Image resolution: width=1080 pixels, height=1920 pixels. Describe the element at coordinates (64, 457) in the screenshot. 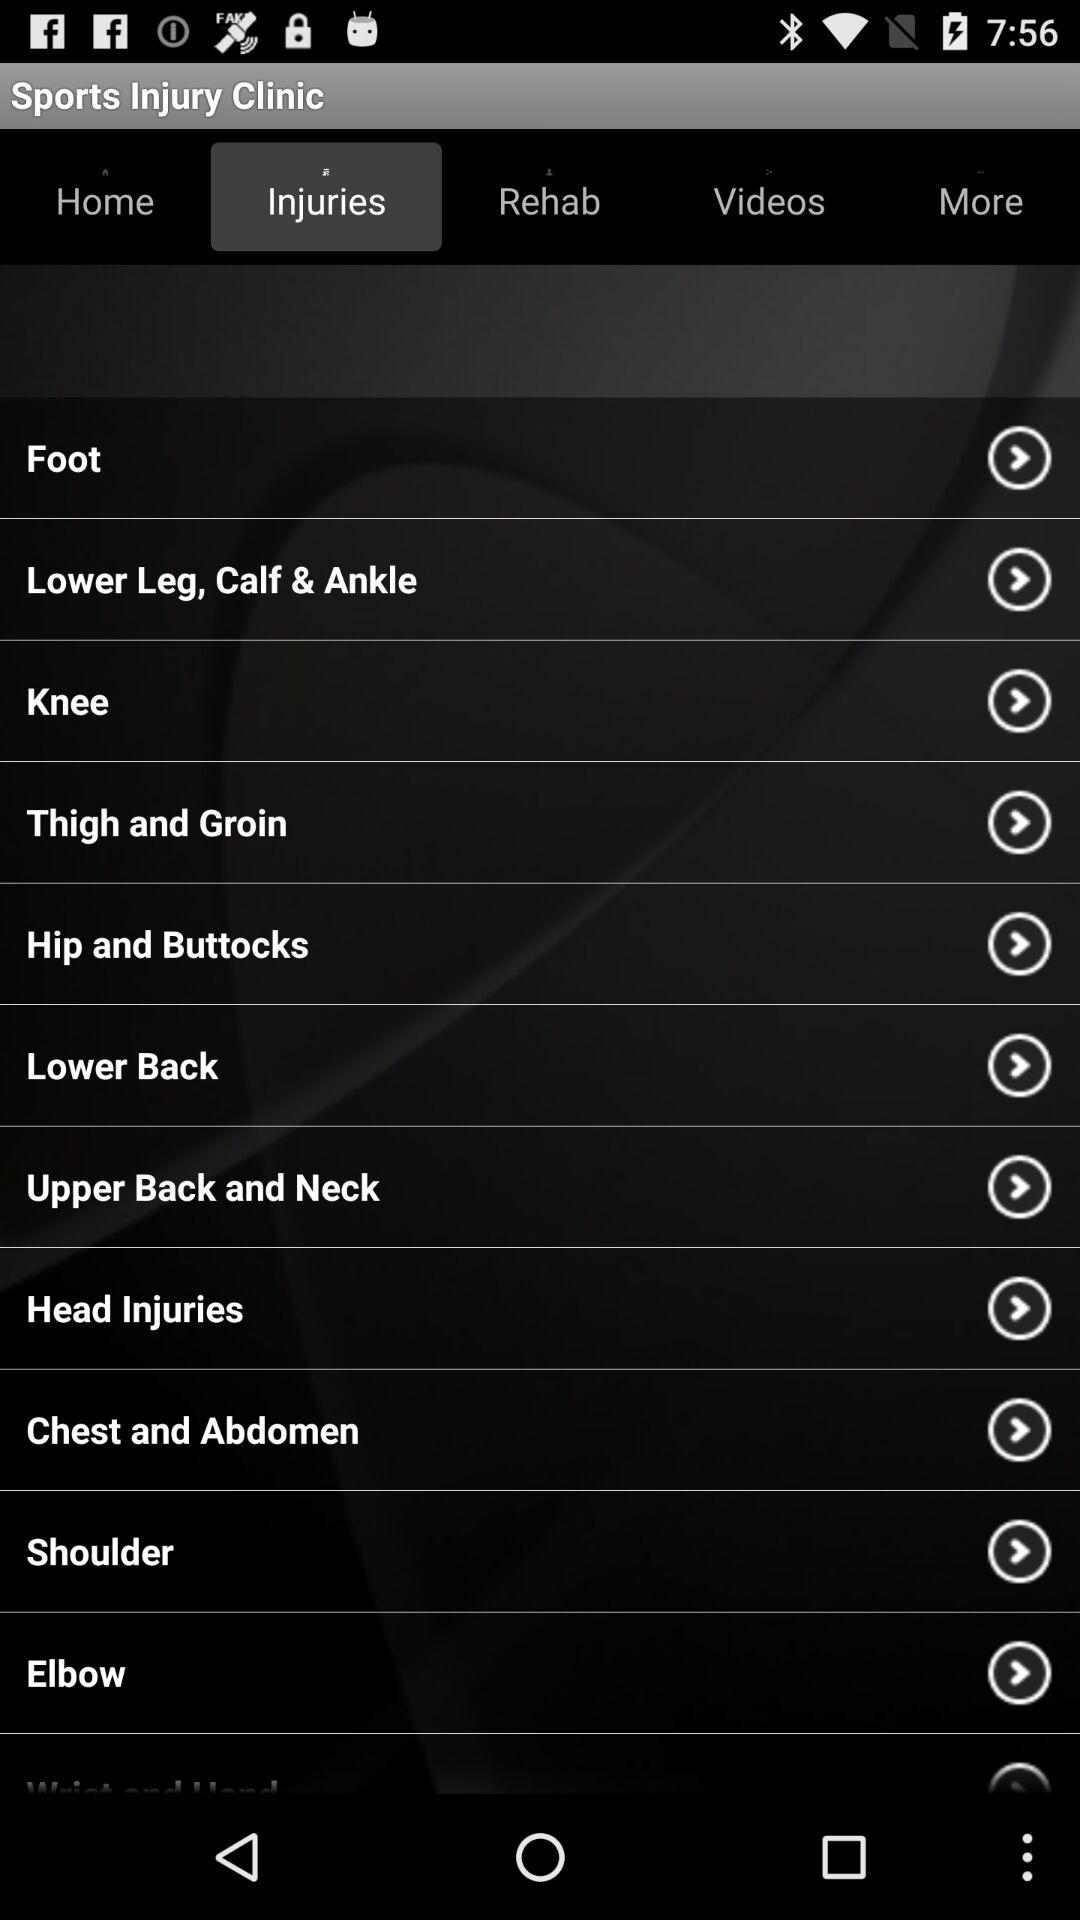

I see `open the foot item` at that location.